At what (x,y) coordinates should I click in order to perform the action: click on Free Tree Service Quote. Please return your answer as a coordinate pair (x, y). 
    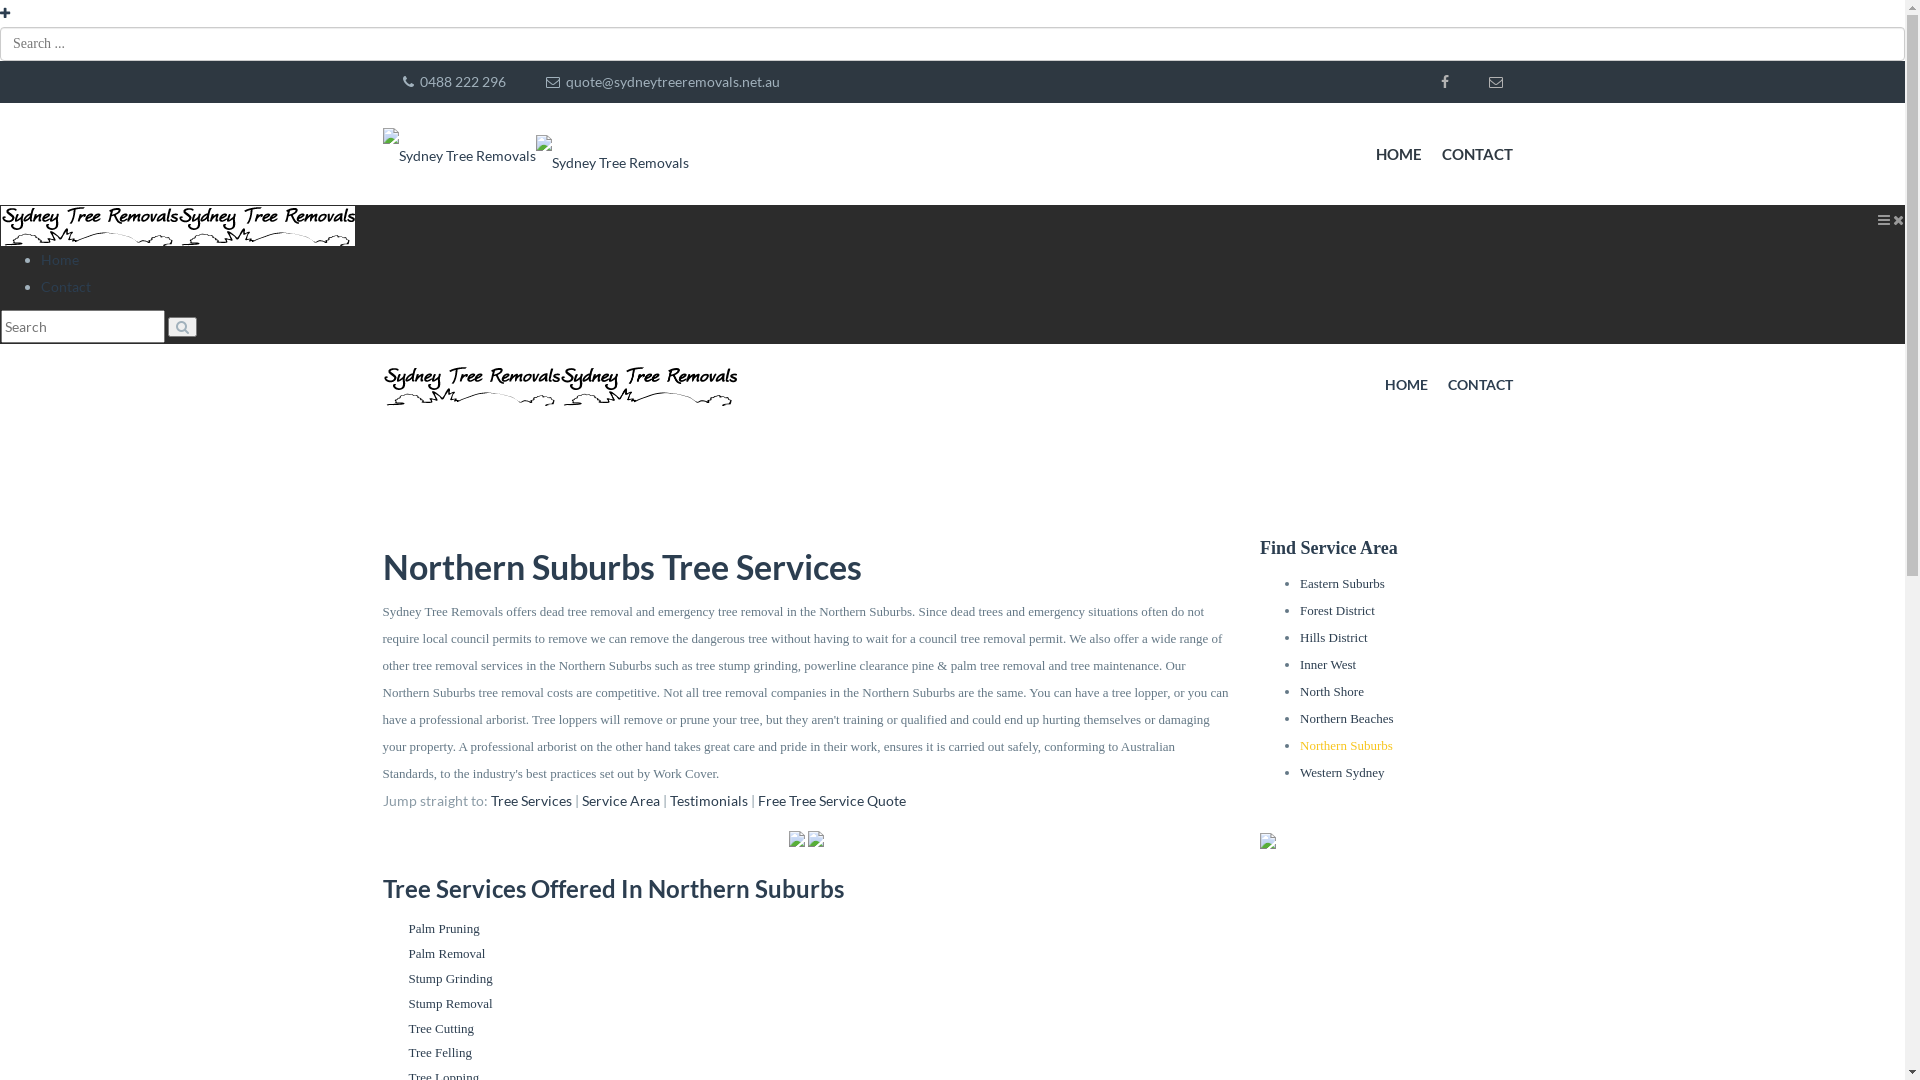
    Looking at the image, I should click on (832, 800).